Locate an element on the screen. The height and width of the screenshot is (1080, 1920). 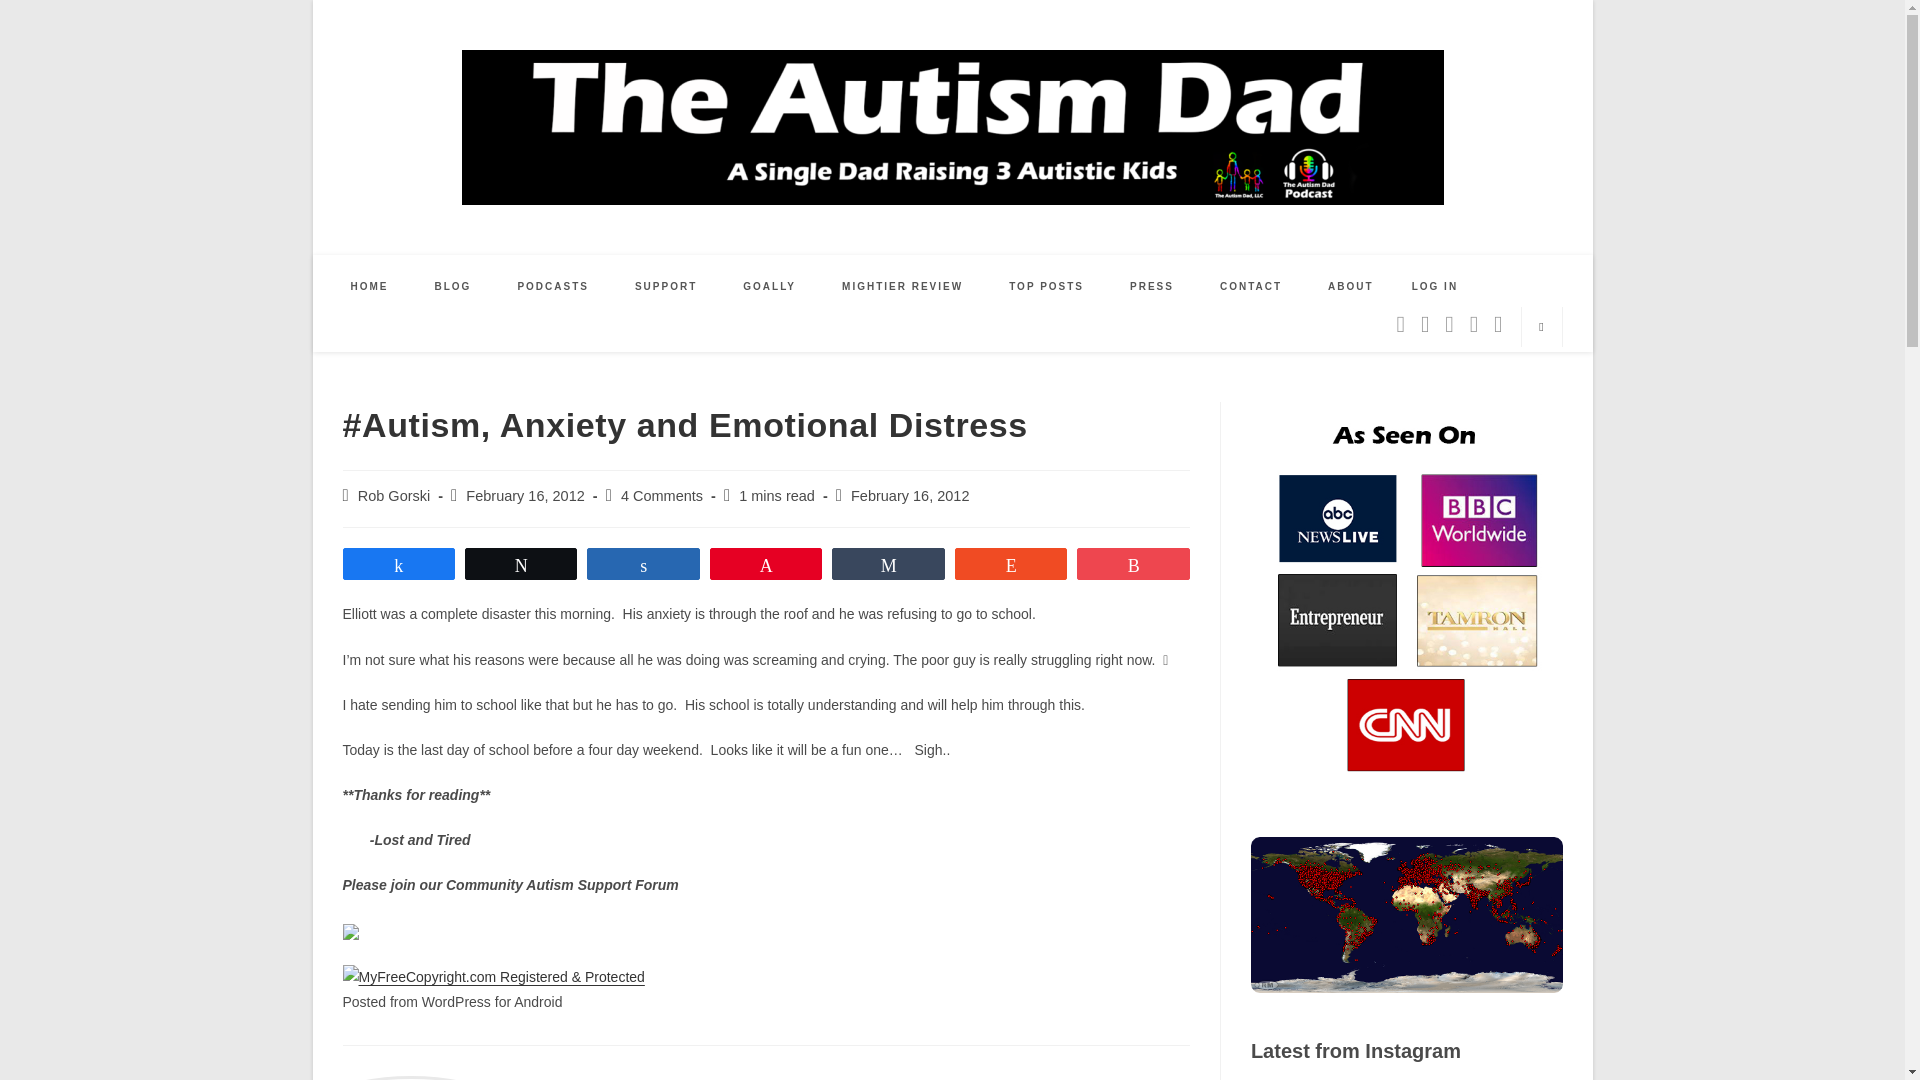
Posts by Rob Gorski is located at coordinates (394, 496).